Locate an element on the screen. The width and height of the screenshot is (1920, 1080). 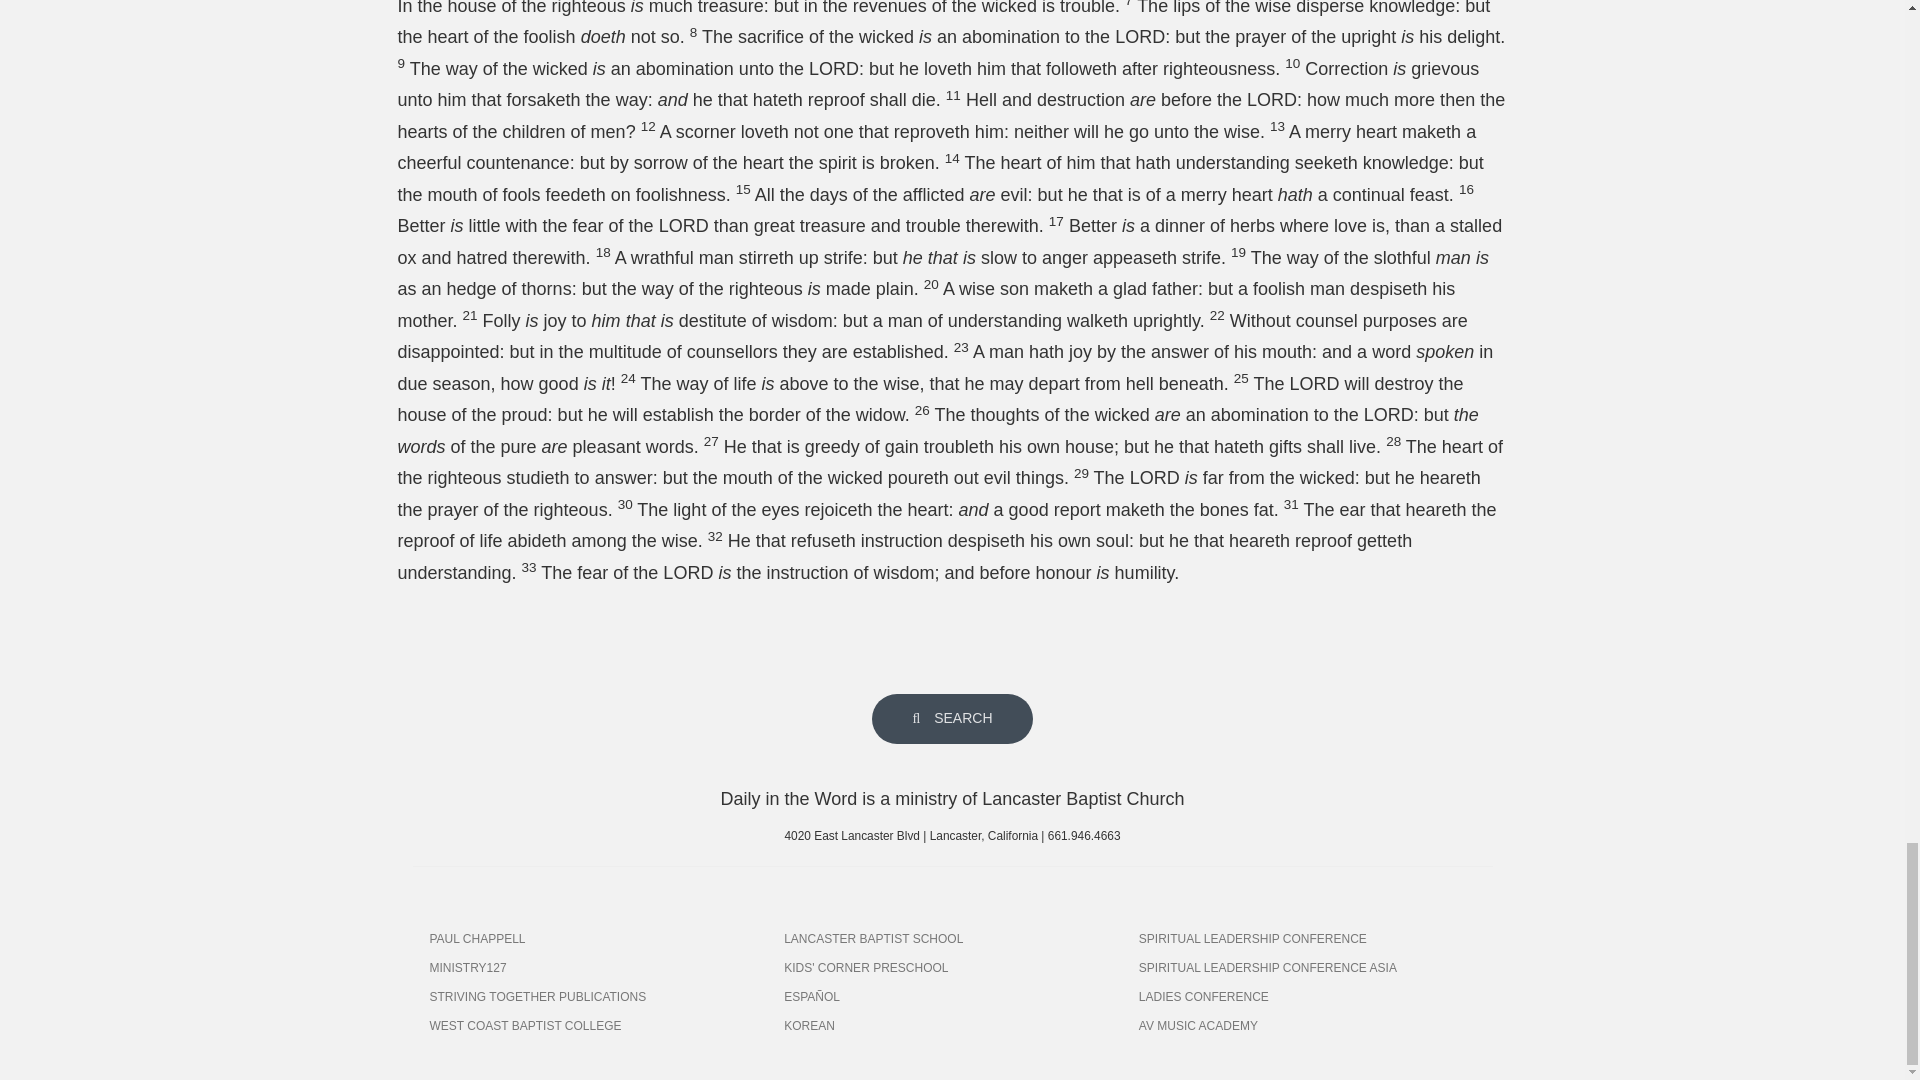
AV MUSIC ACADEMY is located at coordinates (1307, 1026).